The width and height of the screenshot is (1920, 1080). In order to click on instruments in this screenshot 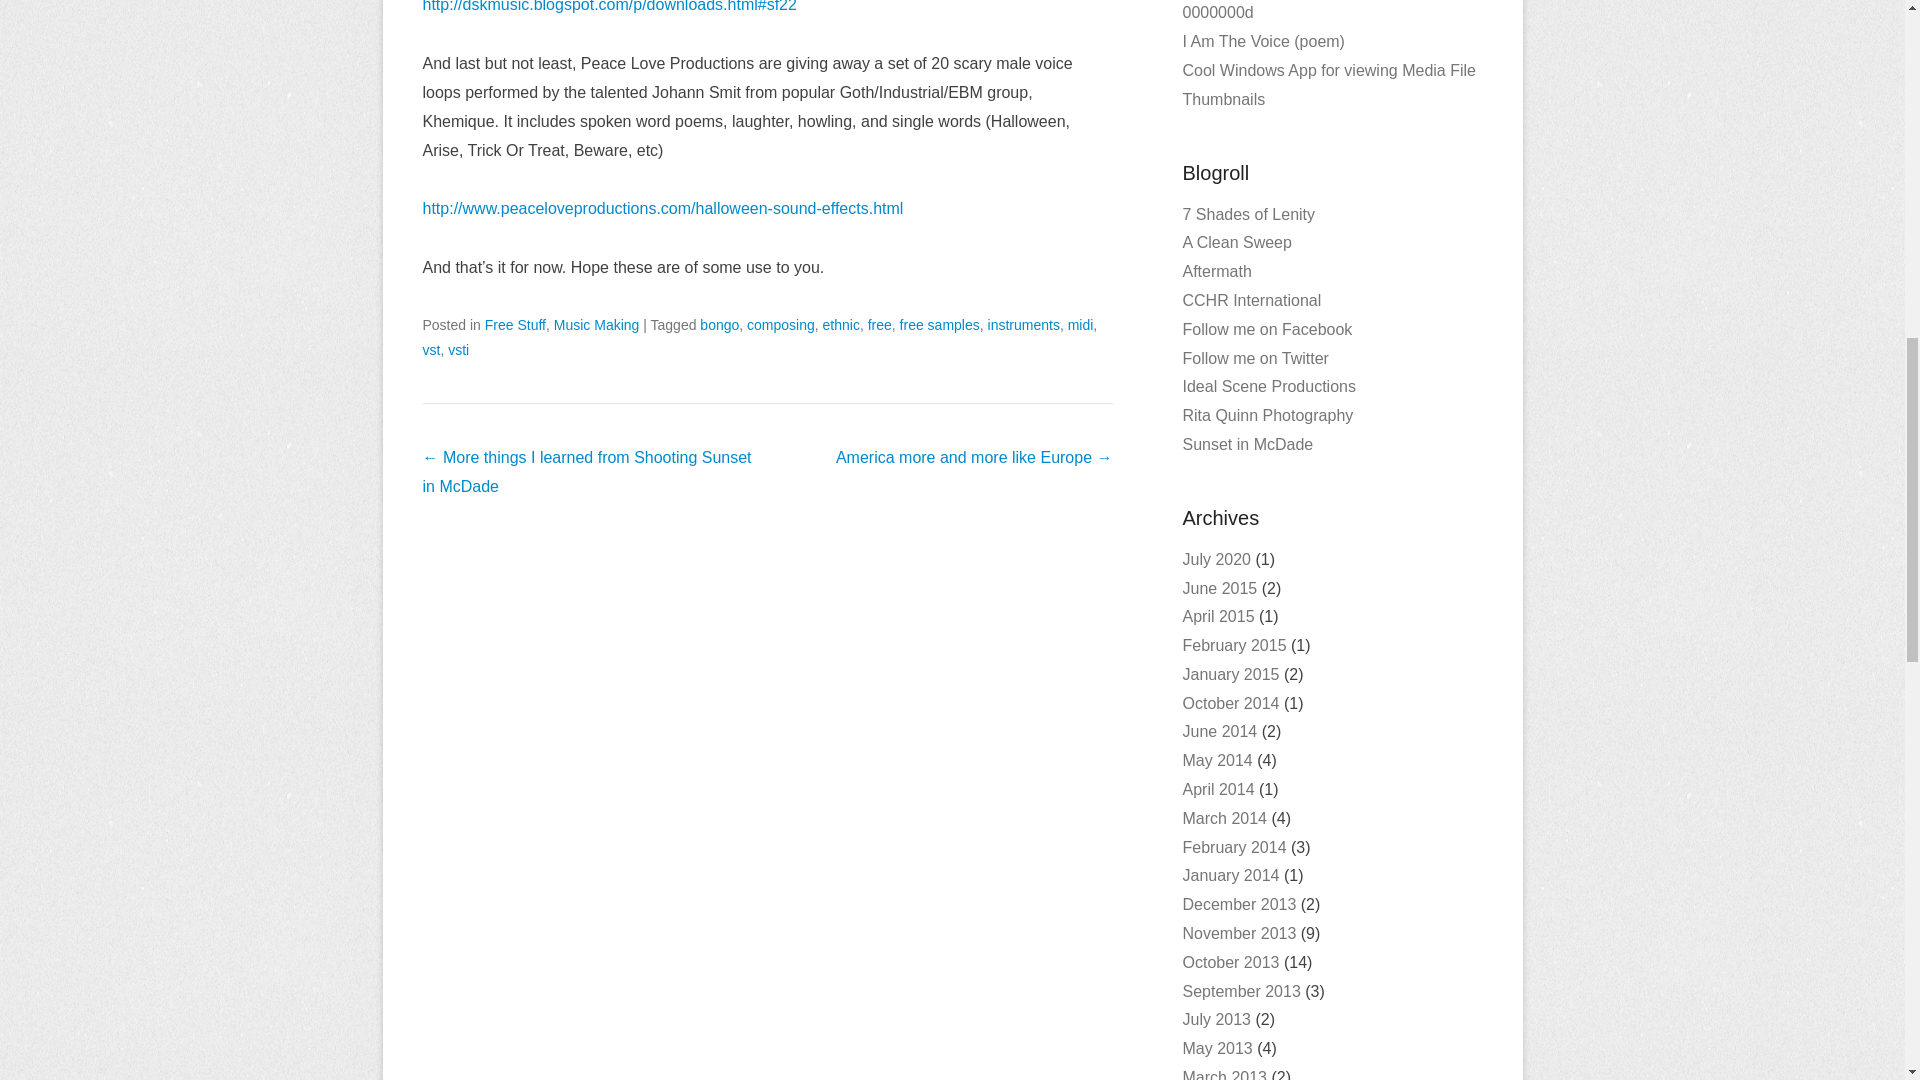, I will do `click(1024, 324)`.